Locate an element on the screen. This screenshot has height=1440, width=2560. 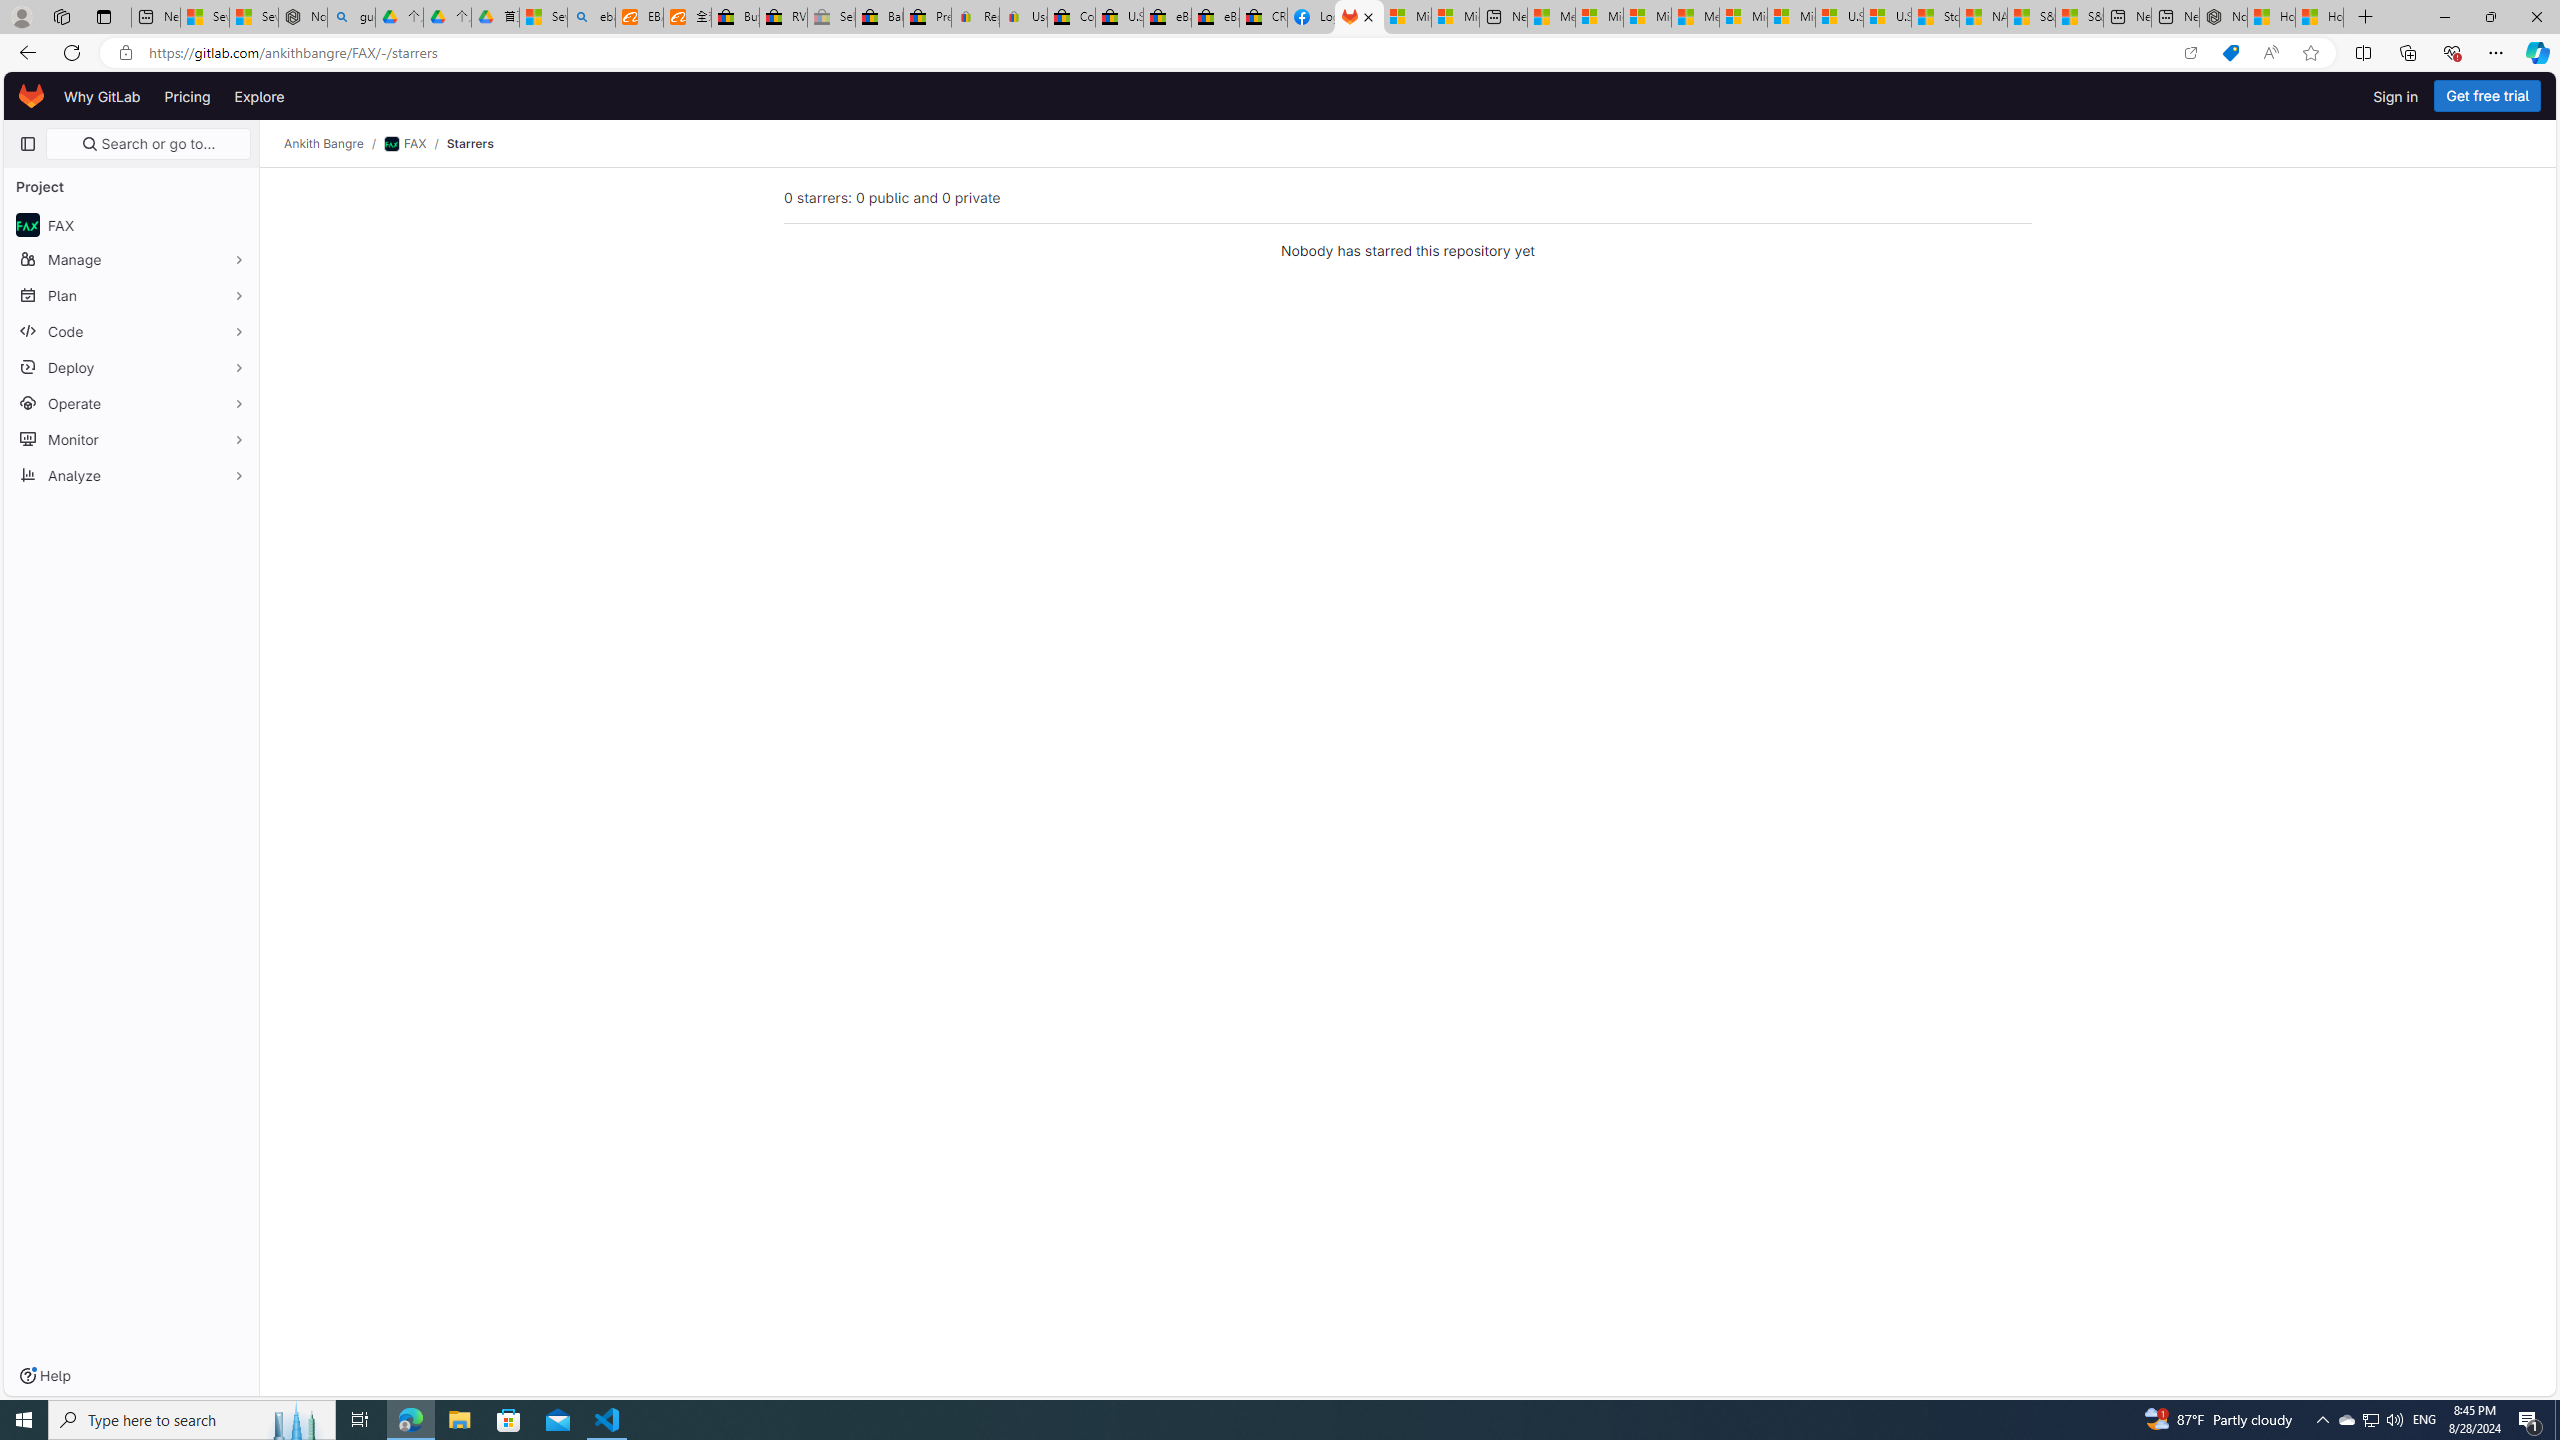
Open in app is located at coordinates (2190, 53).